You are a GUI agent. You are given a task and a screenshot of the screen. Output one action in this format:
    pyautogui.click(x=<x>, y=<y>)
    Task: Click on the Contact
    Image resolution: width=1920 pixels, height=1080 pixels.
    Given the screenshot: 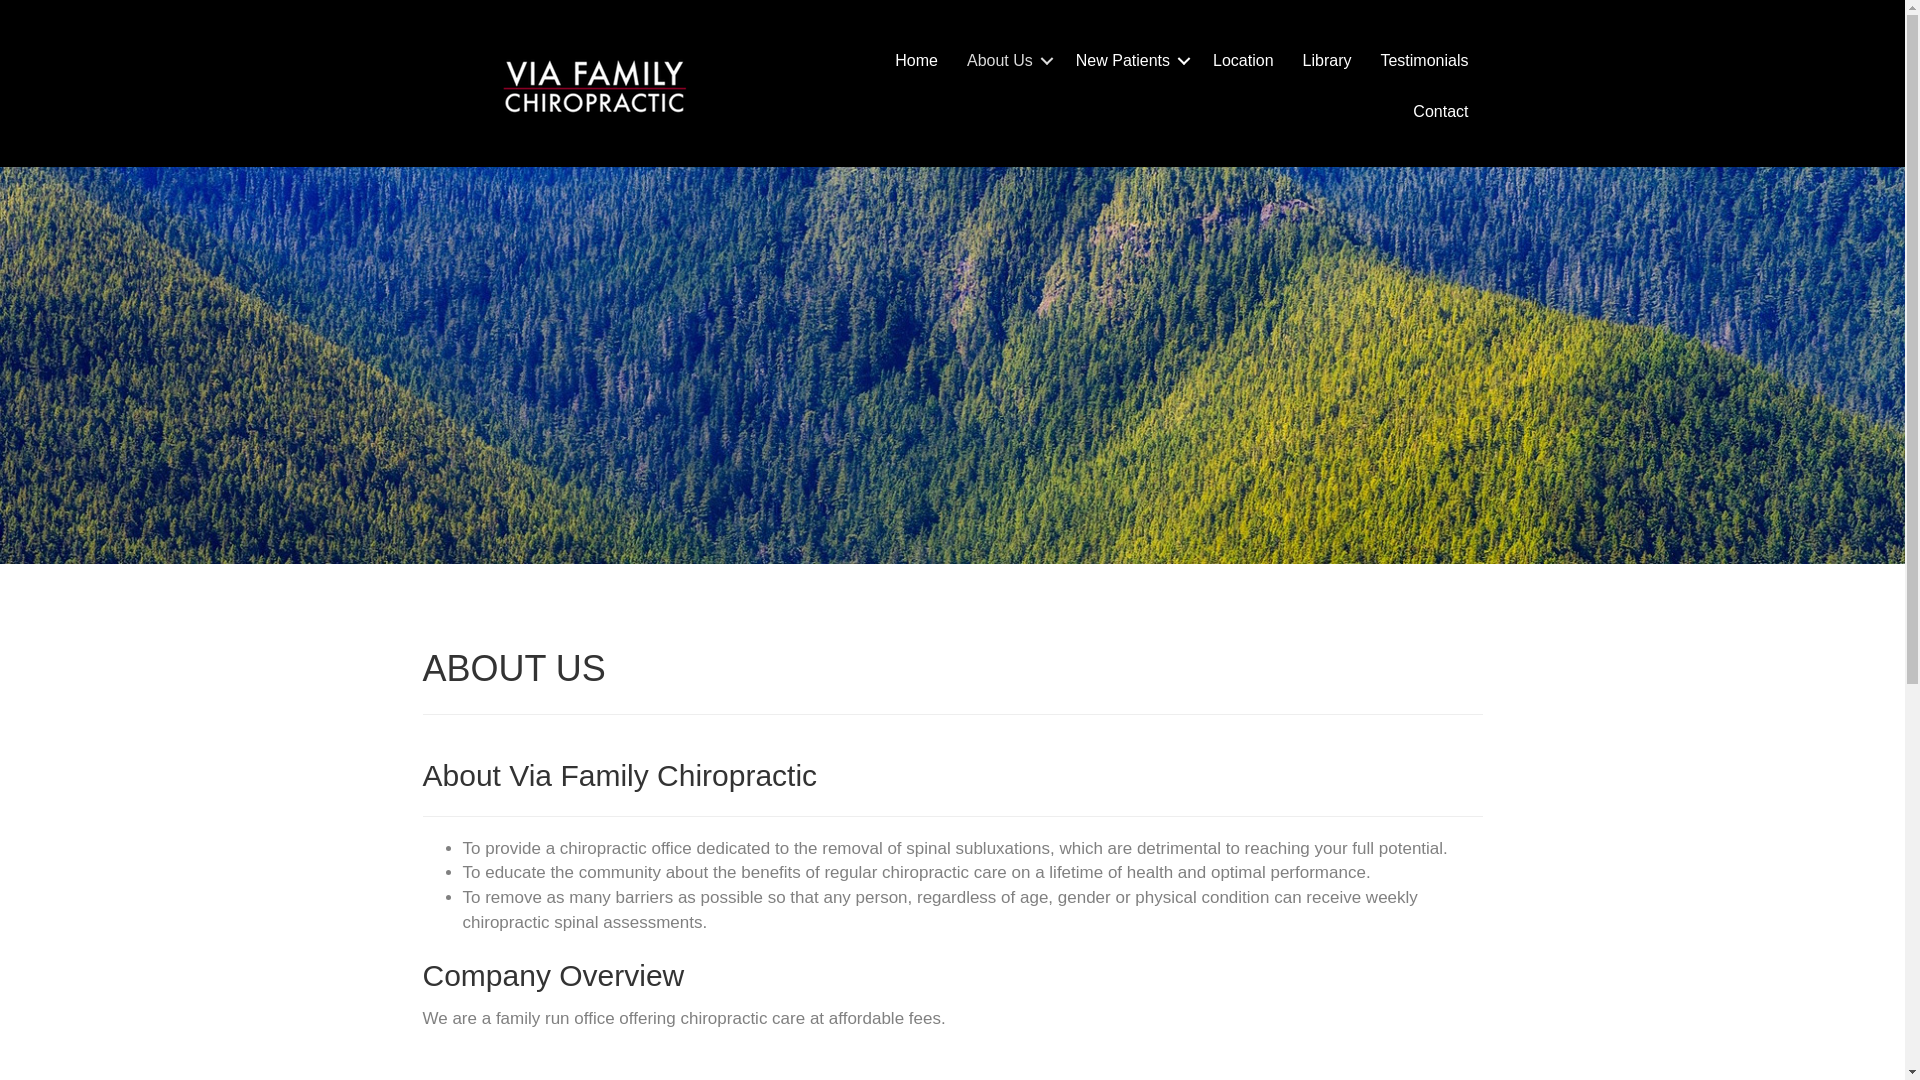 What is the action you would take?
    pyautogui.click(x=1440, y=112)
    